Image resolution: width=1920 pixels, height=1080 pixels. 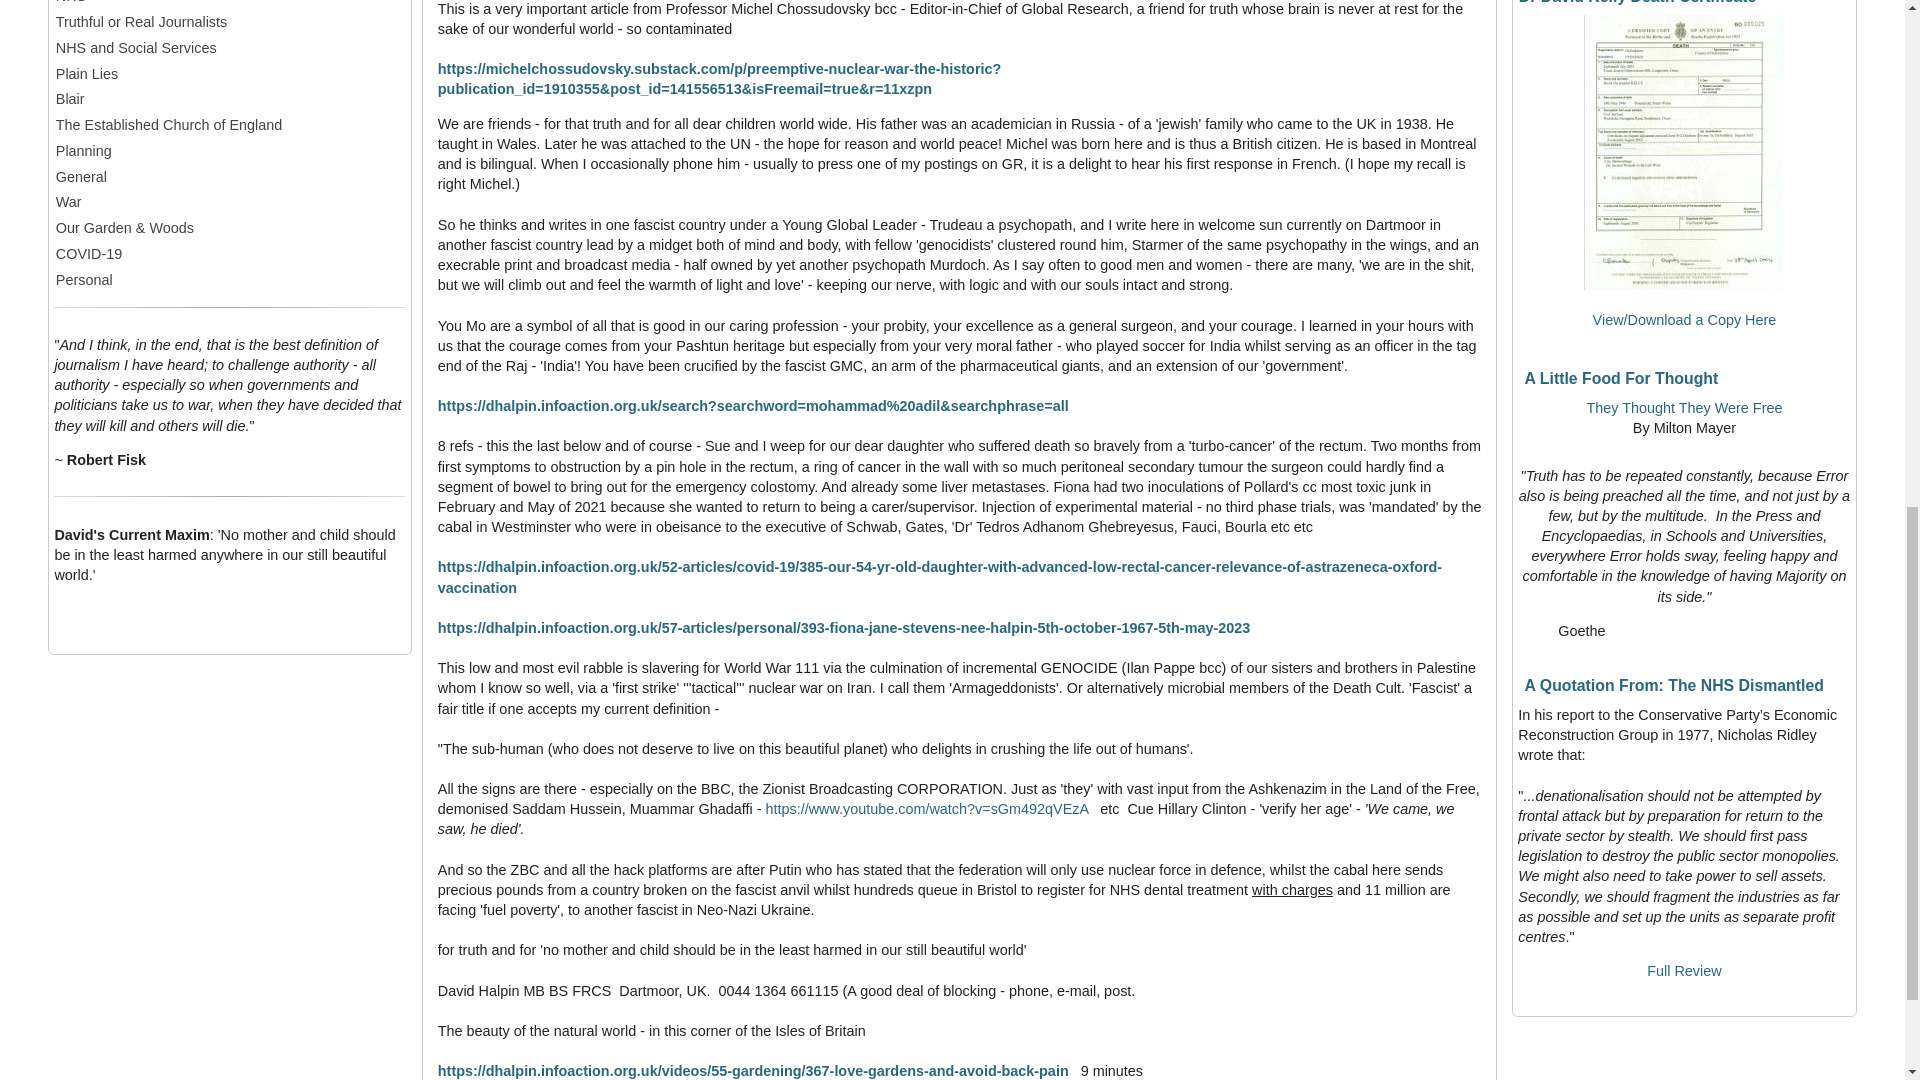 I want to click on War, so click(x=230, y=202).